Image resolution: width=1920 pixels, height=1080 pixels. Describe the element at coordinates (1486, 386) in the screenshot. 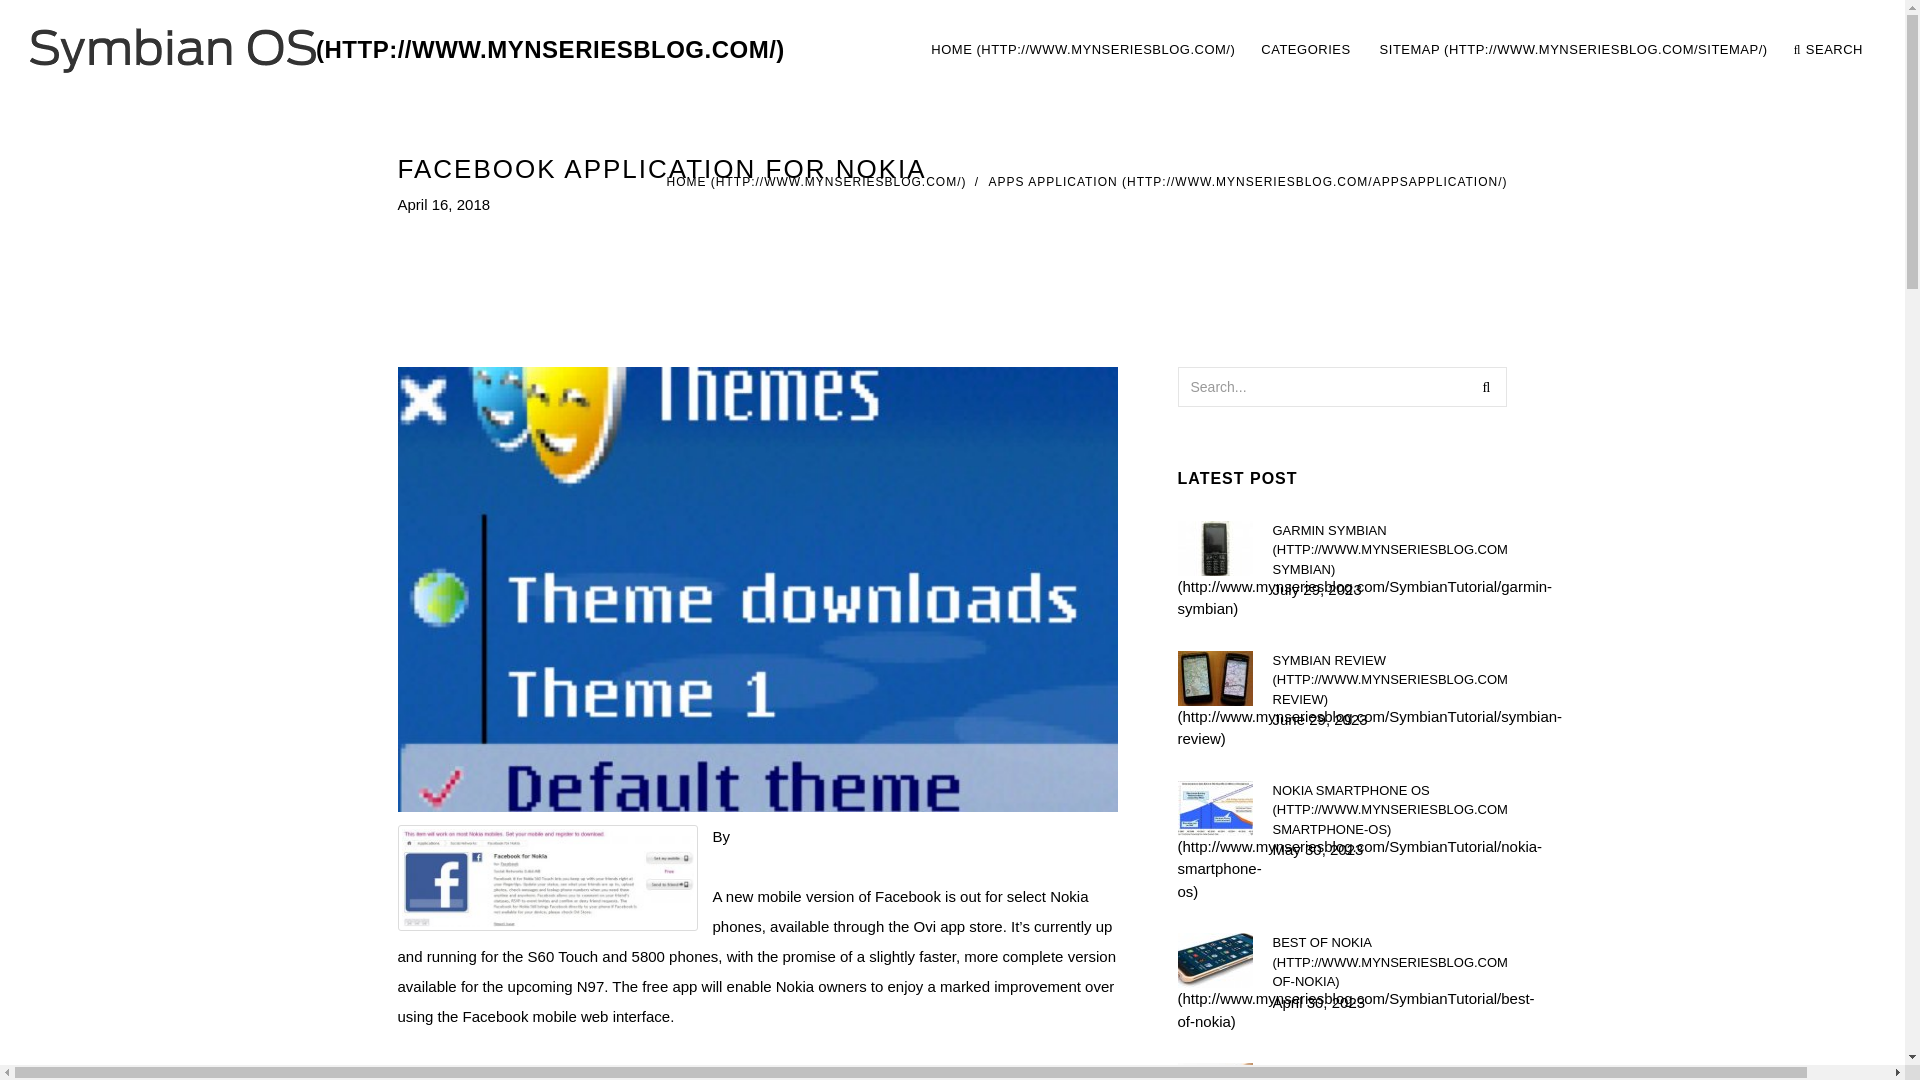

I see `Search` at that location.